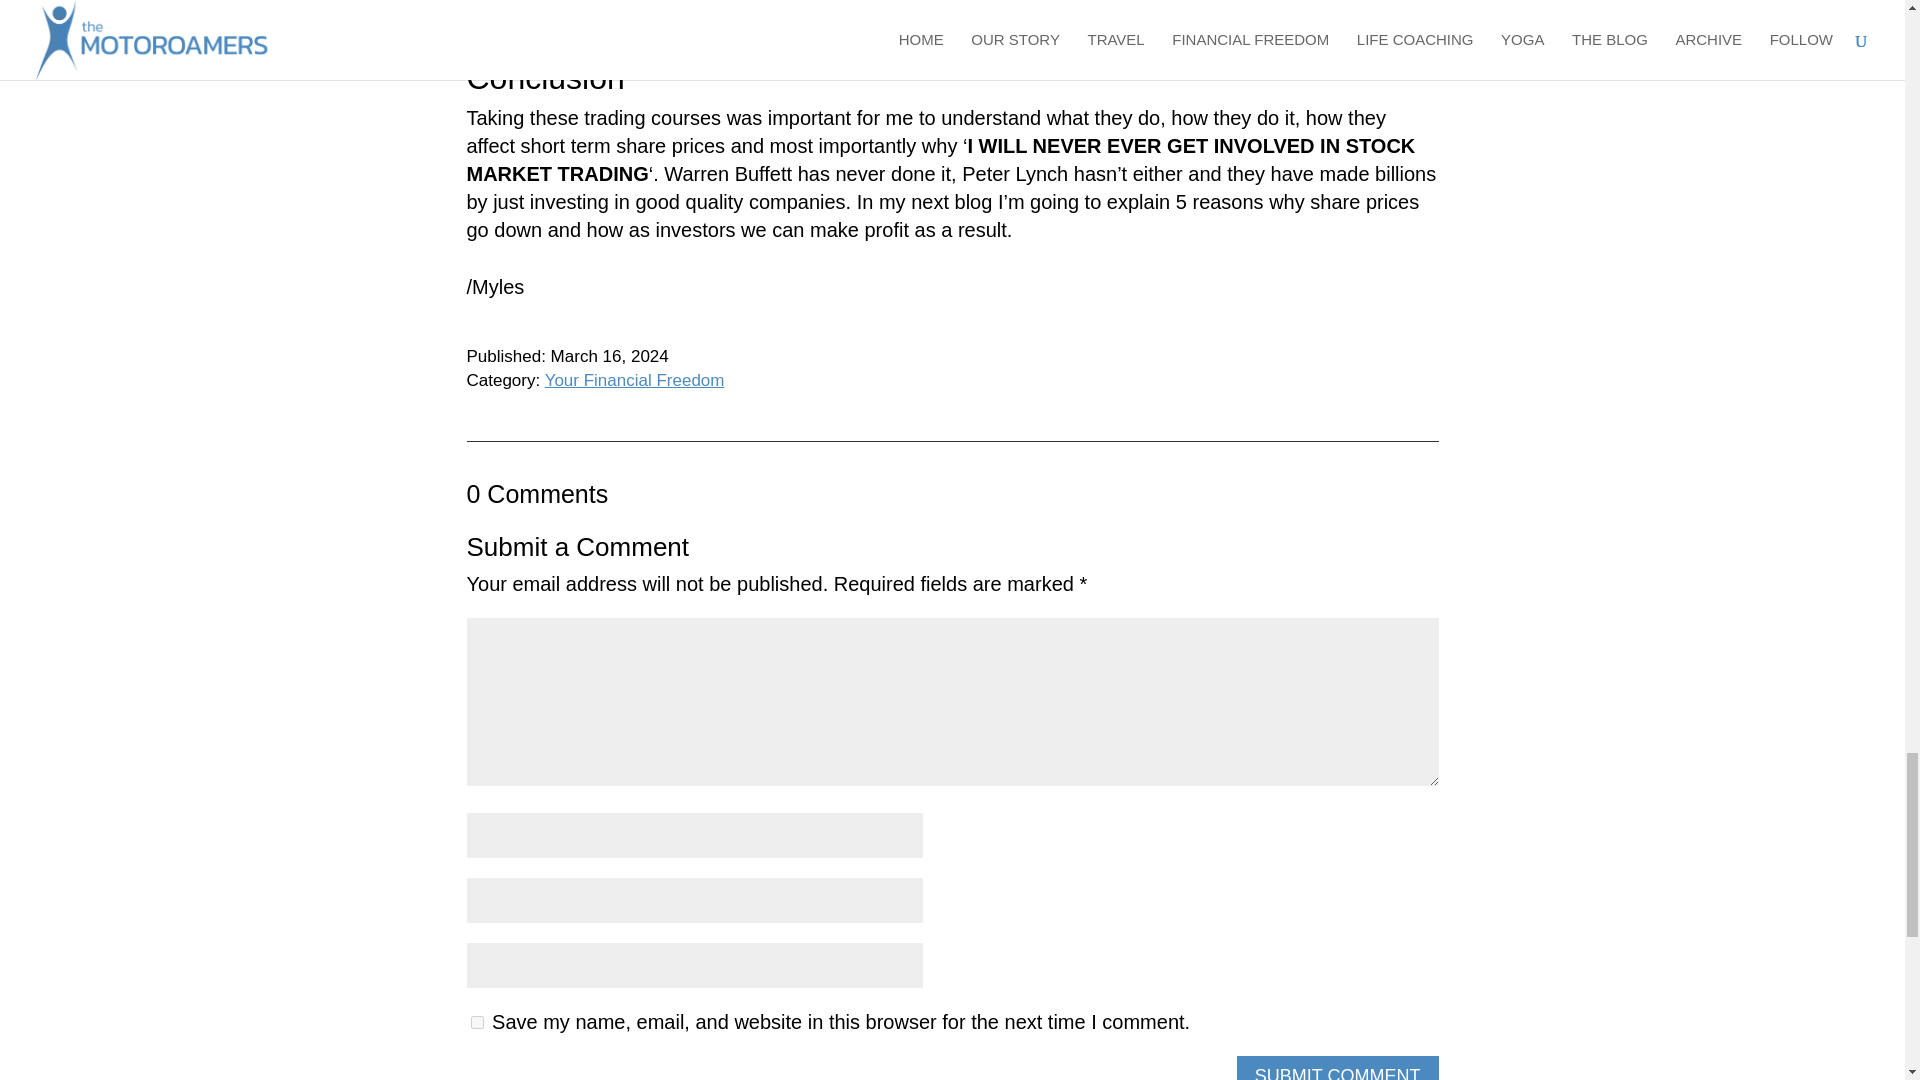 This screenshot has height=1080, width=1920. Describe the element at coordinates (1337, 1068) in the screenshot. I see `SUBMIT COMMENT` at that location.